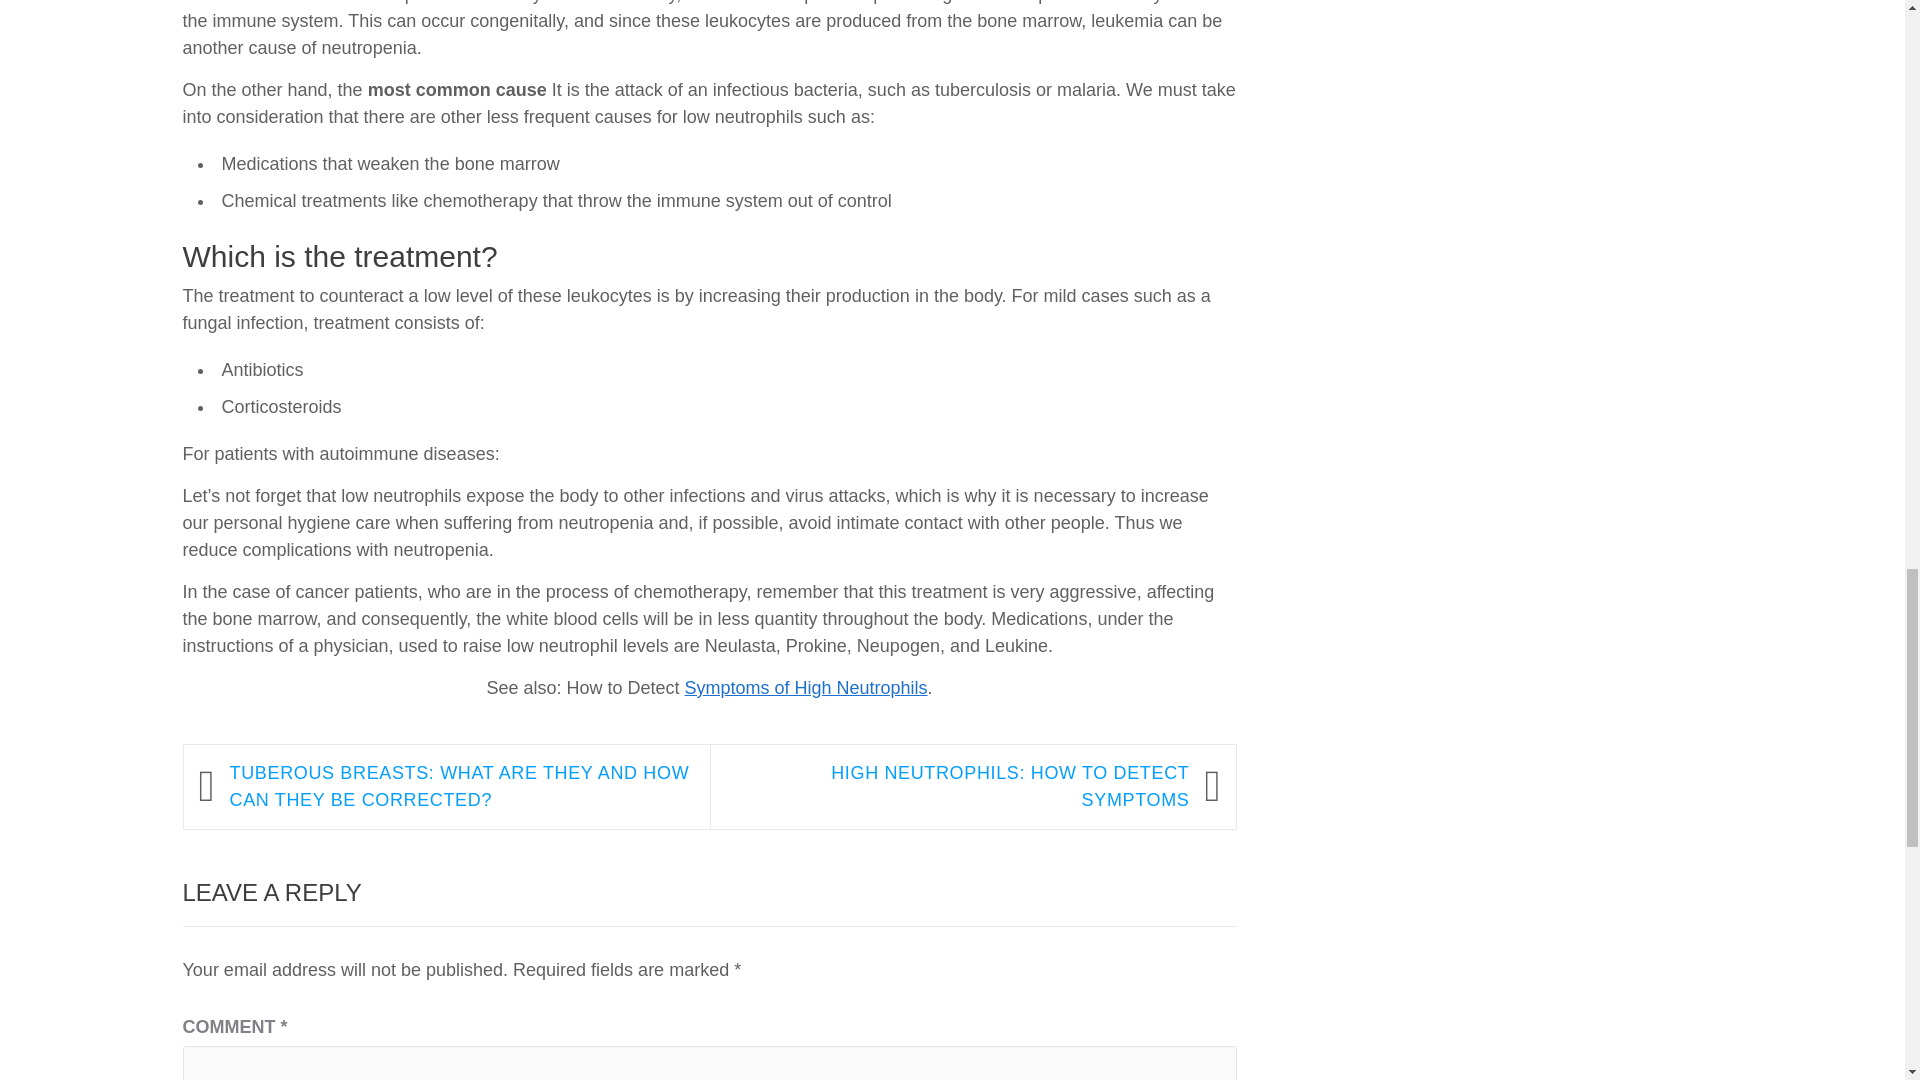  I want to click on Symptoms of High Neutrophils, so click(805, 184).